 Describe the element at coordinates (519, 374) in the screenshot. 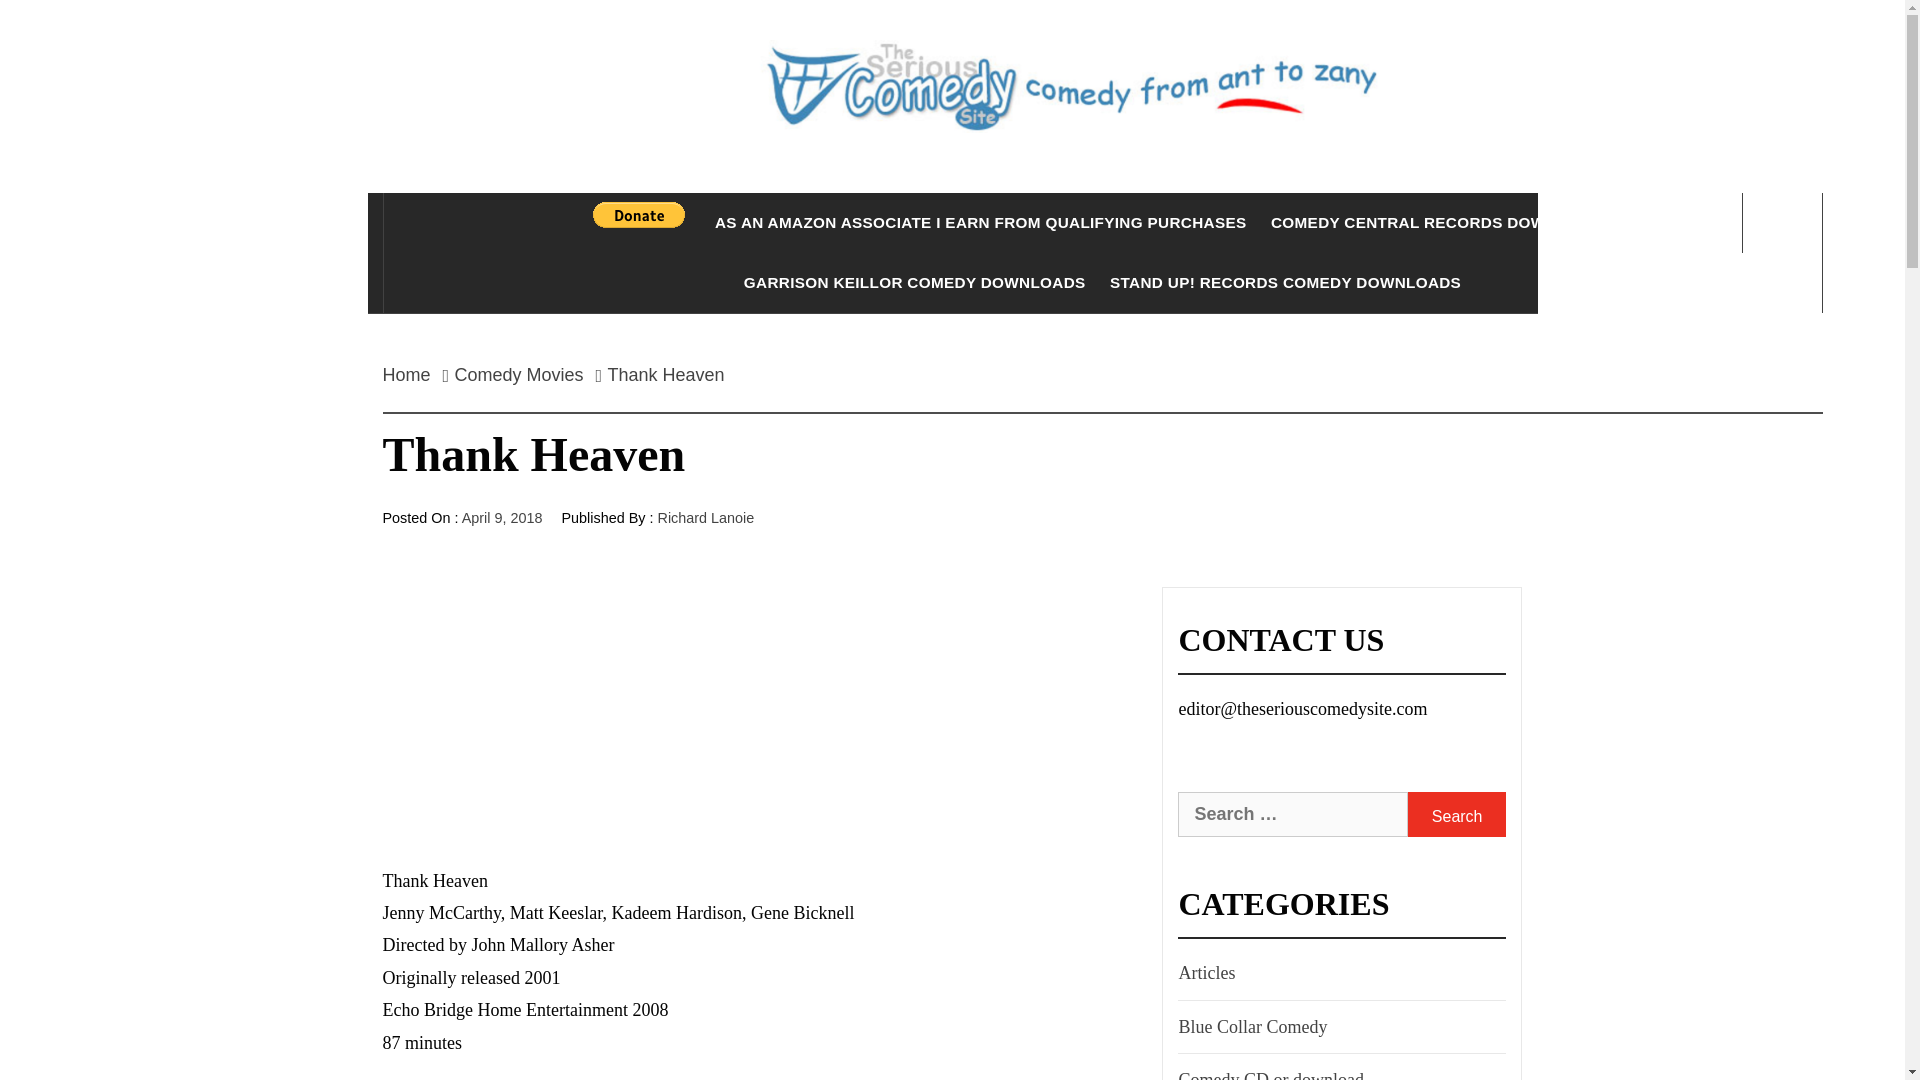

I see `Comedy Movies` at that location.